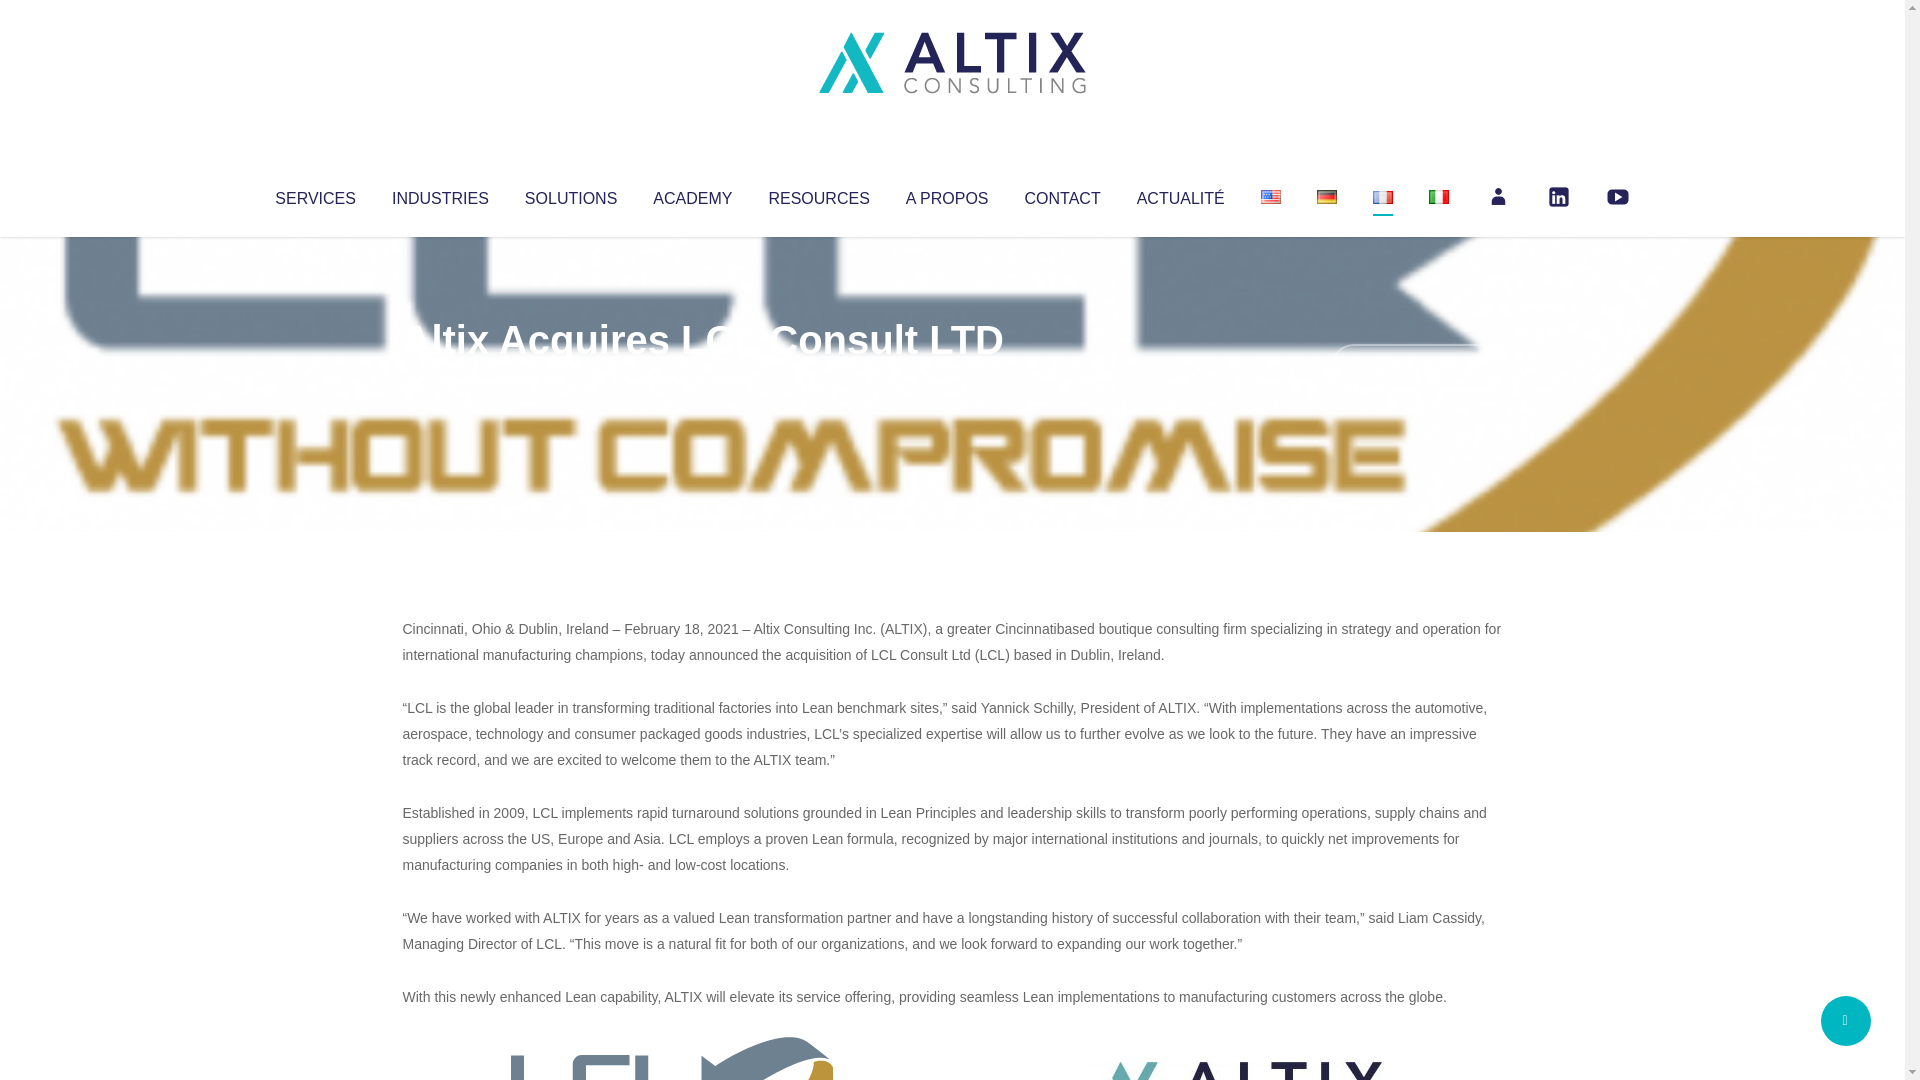 Image resolution: width=1920 pixels, height=1080 pixels. Describe the element at coordinates (314, 194) in the screenshot. I see `SERVICES` at that location.